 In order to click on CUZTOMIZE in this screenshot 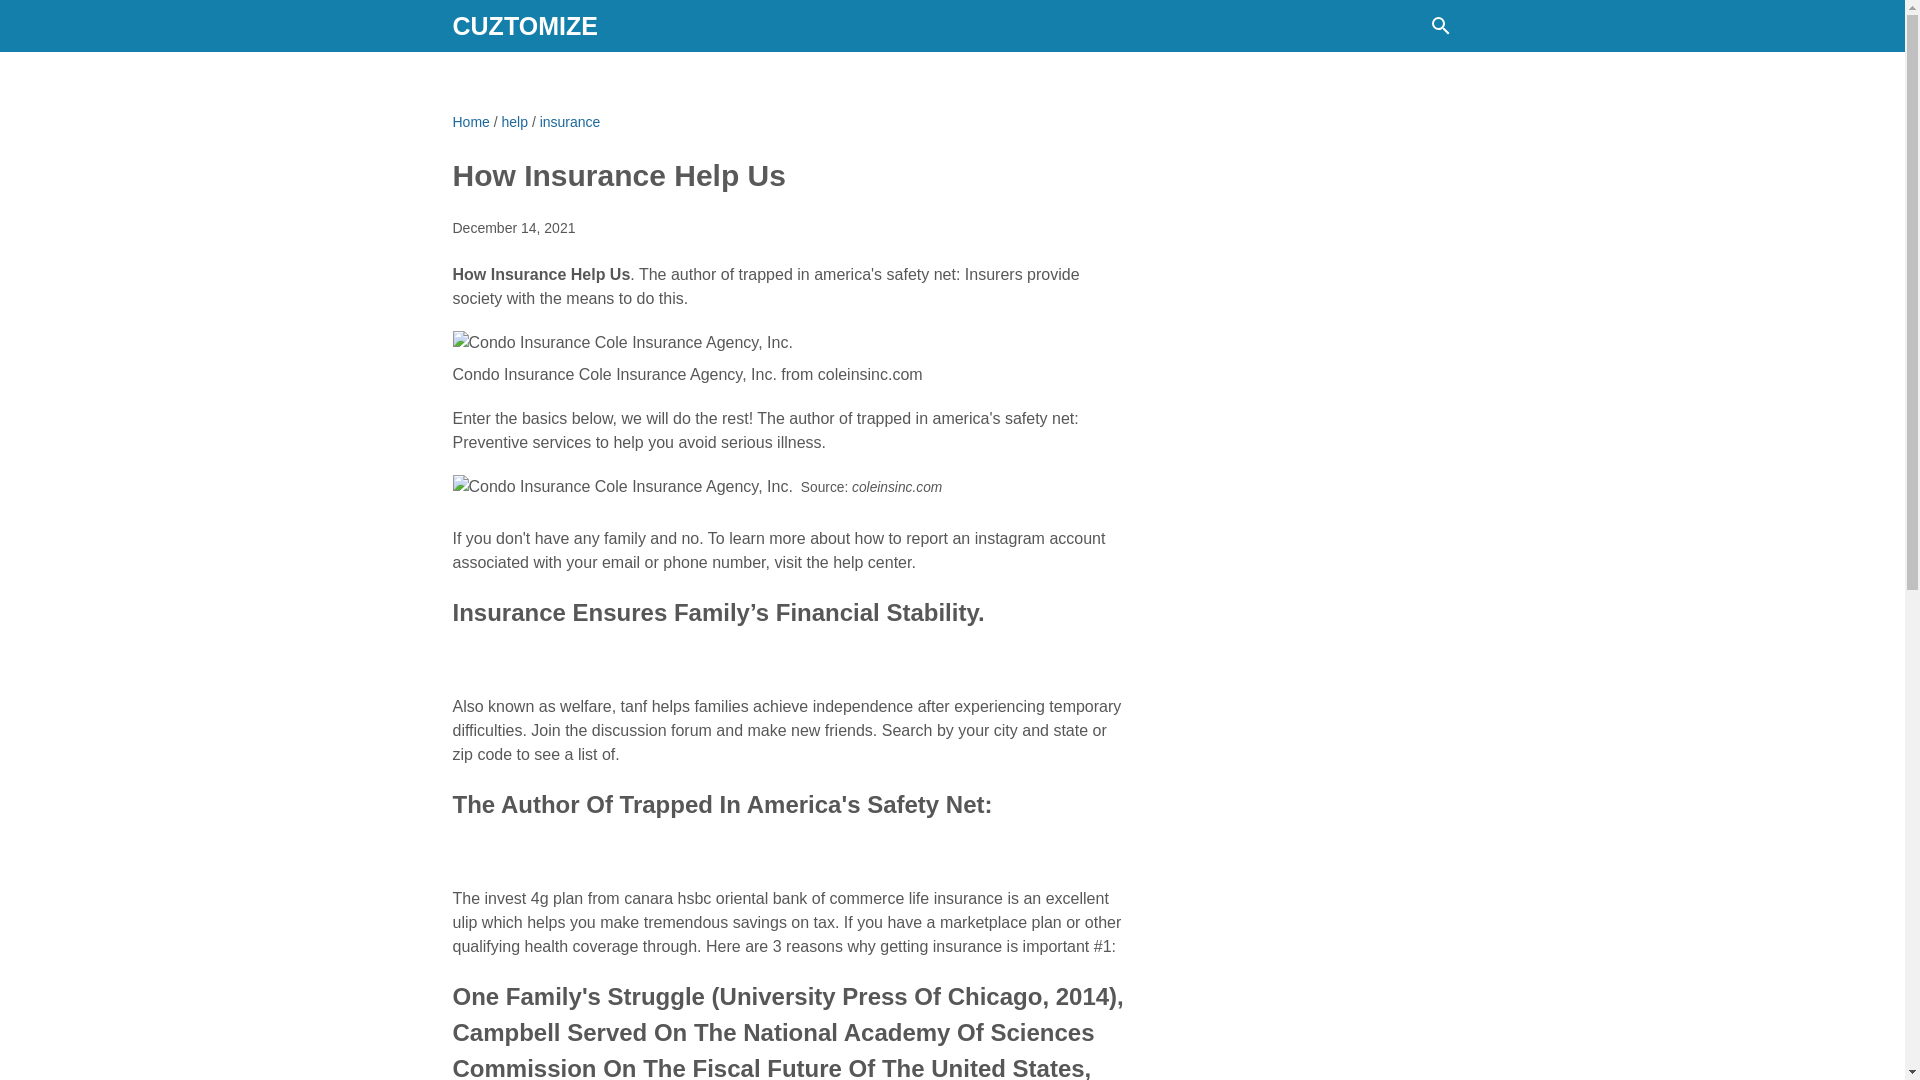, I will do `click(524, 25)`.